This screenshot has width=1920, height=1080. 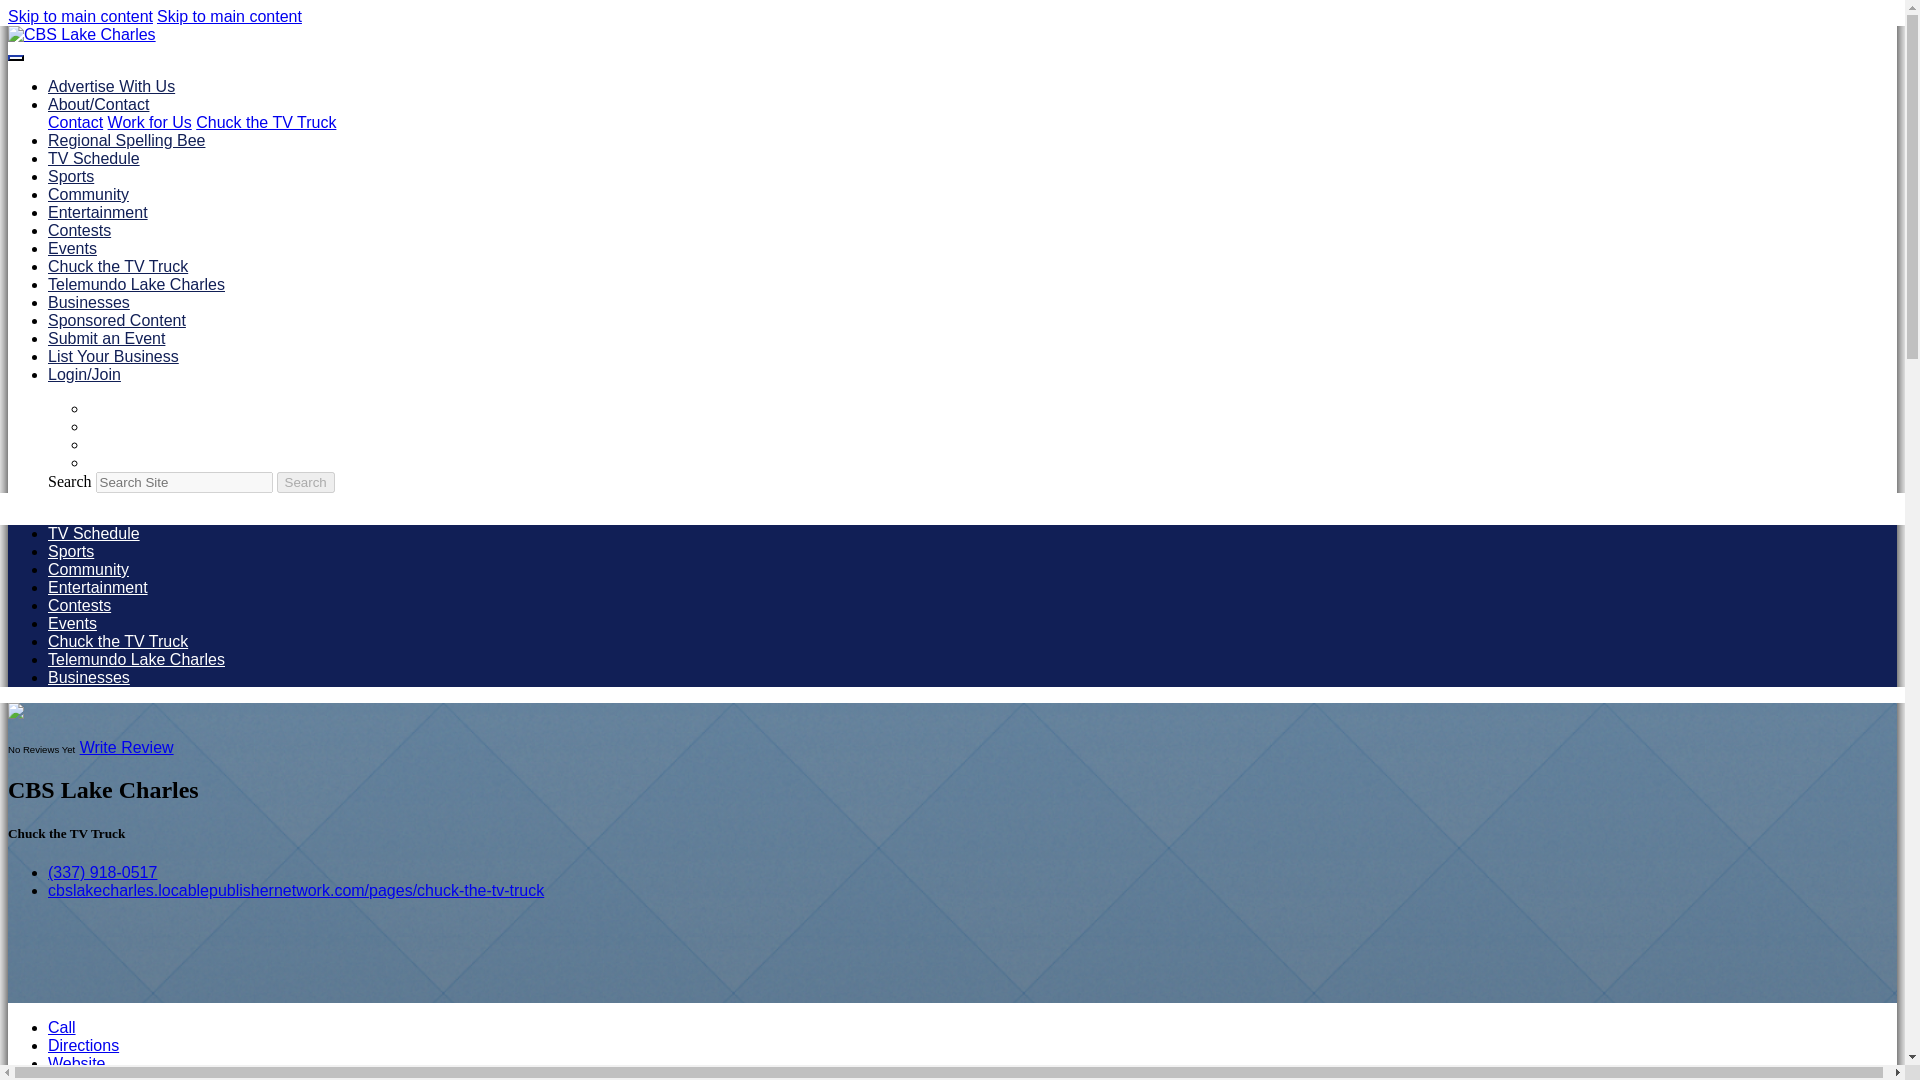 What do you see at coordinates (305, 482) in the screenshot?
I see `Search` at bounding box center [305, 482].